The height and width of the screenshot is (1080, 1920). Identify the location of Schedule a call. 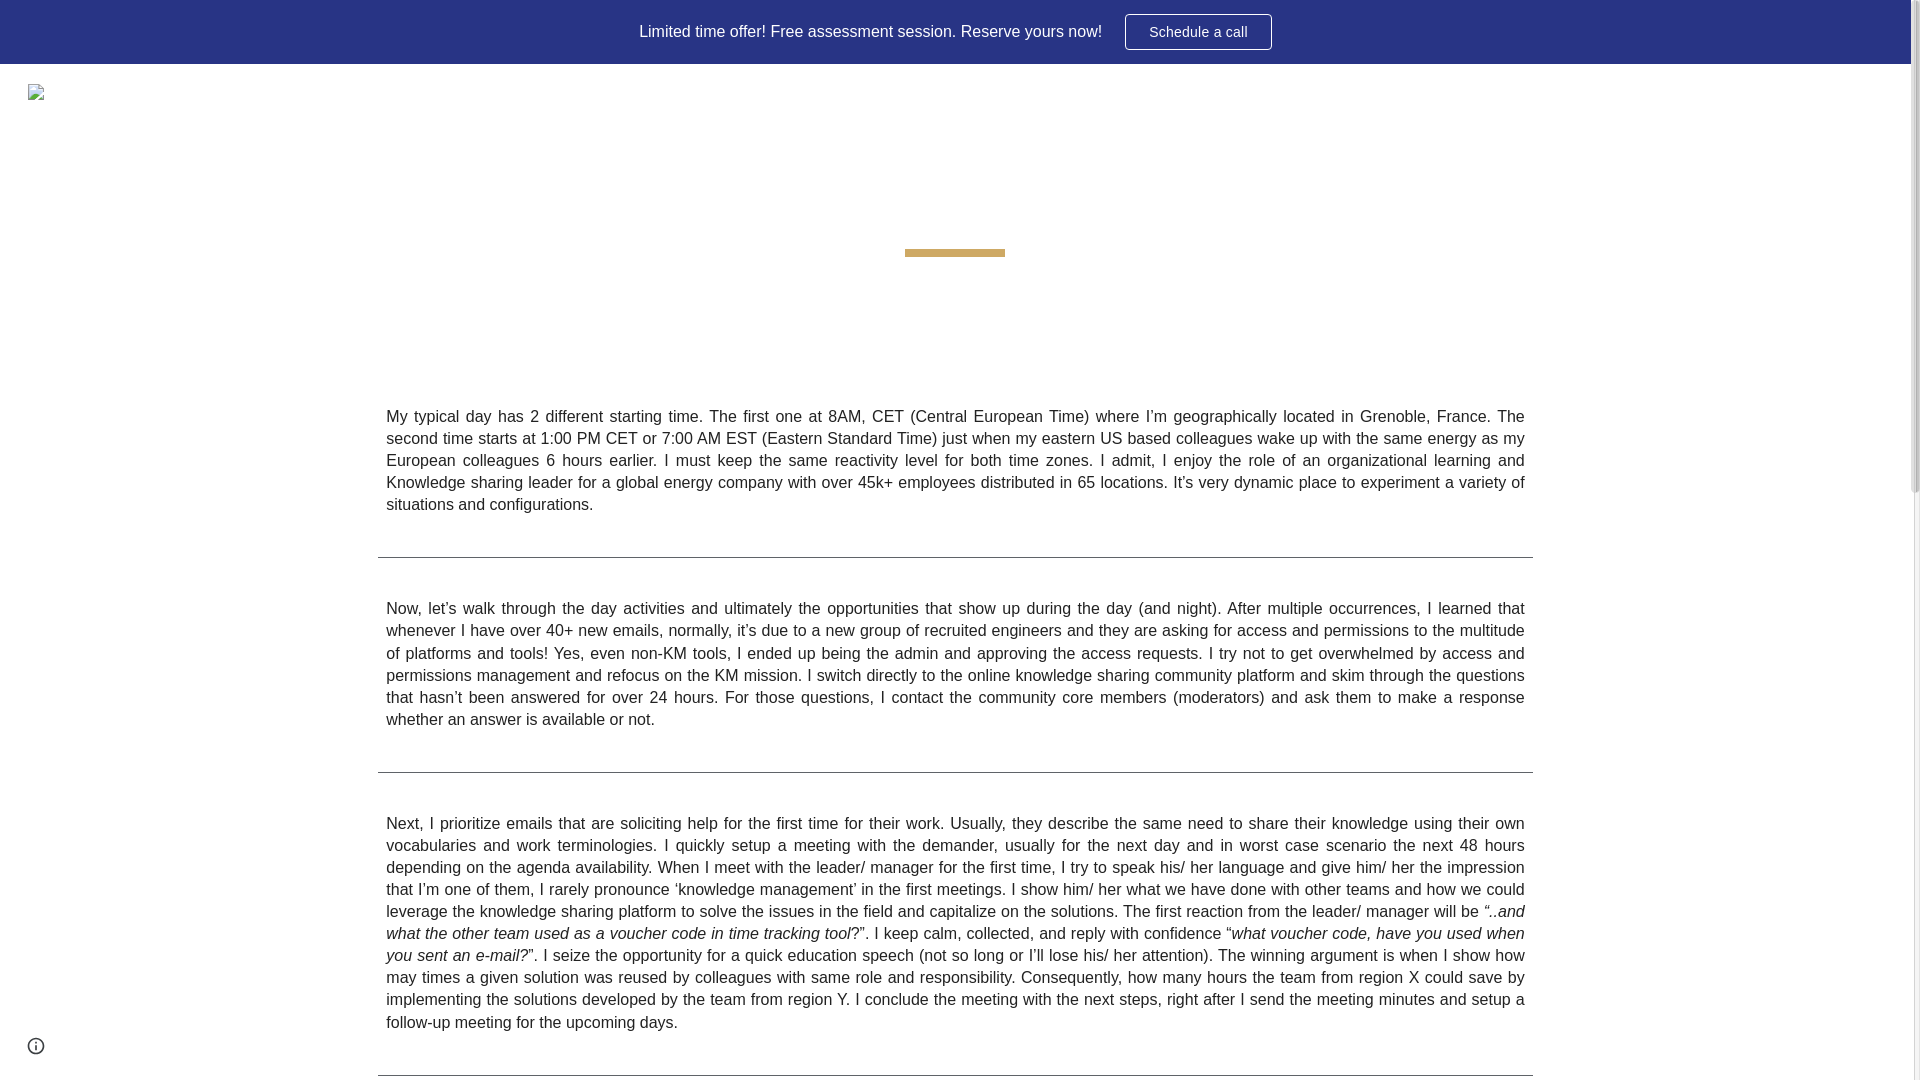
(1198, 32).